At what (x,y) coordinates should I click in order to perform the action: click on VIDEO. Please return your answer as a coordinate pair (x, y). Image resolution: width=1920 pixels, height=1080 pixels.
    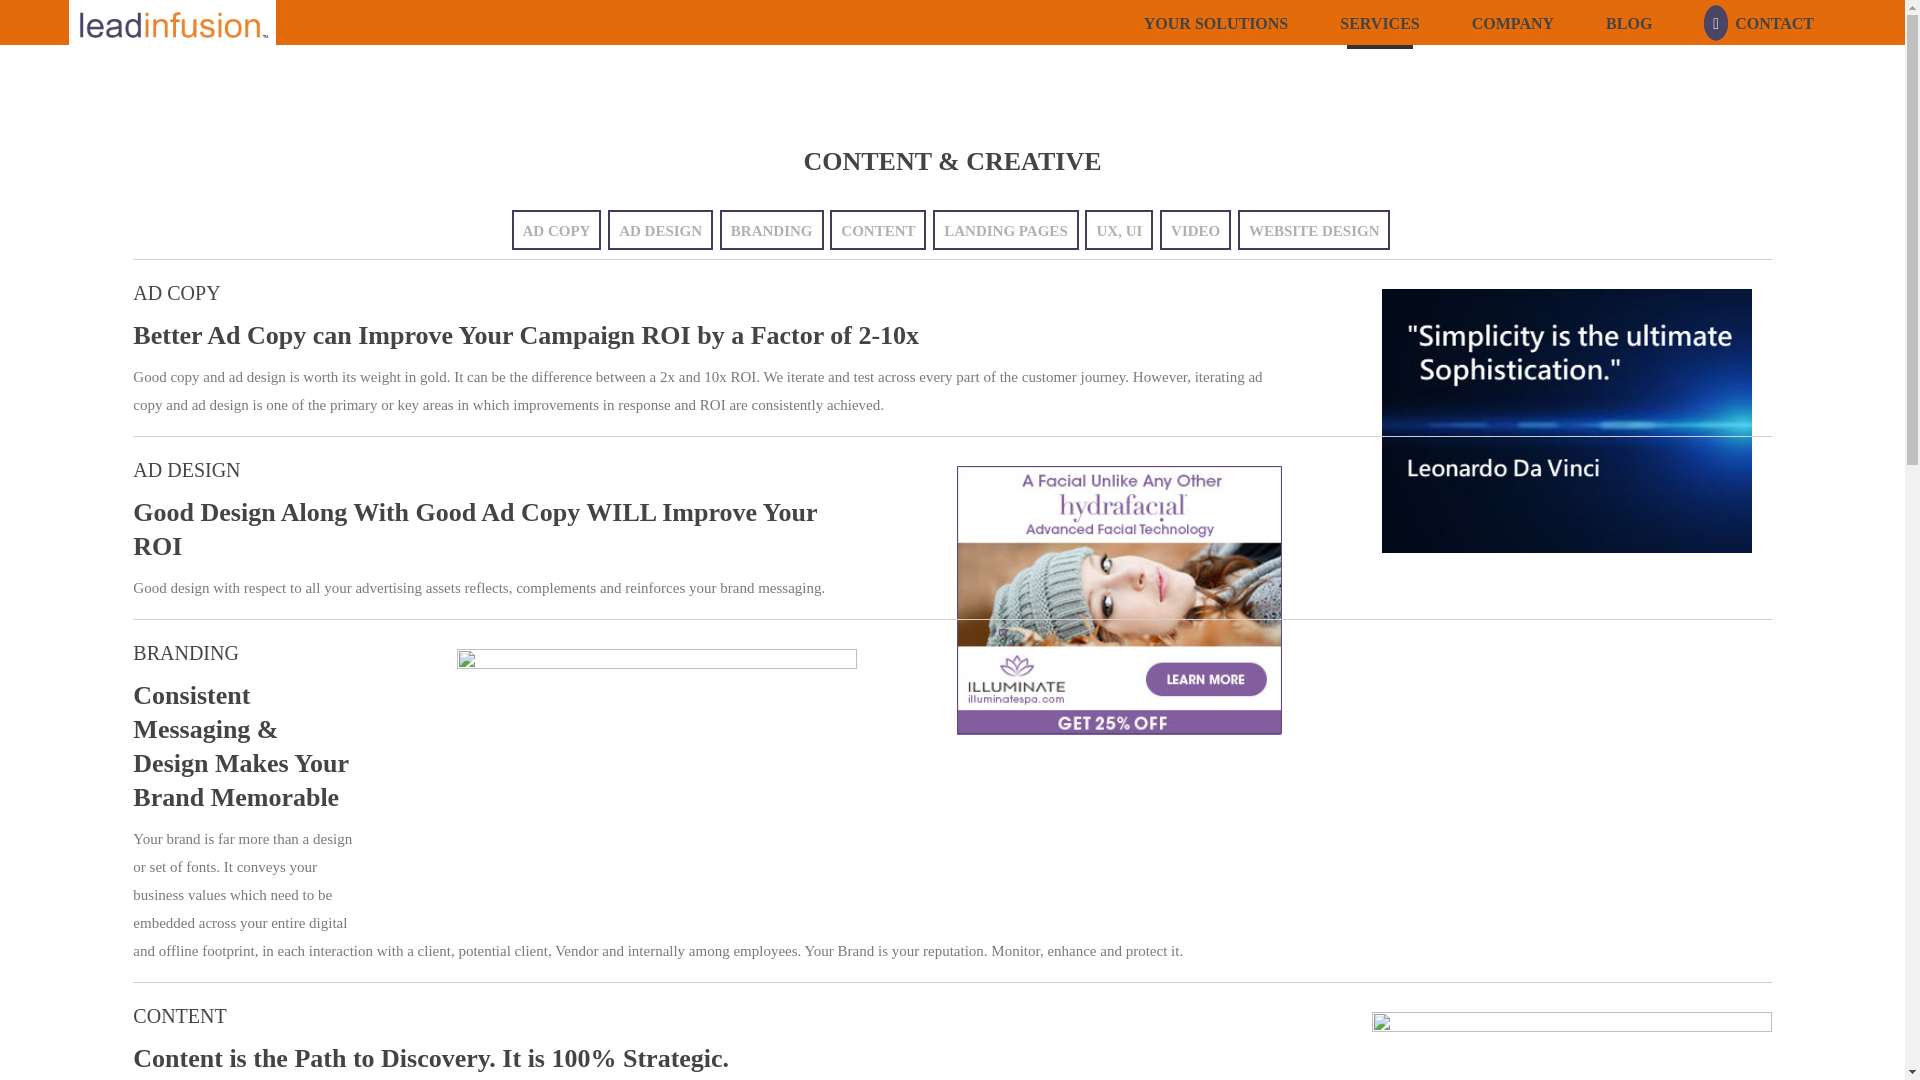
    Looking at the image, I should click on (1194, 230).